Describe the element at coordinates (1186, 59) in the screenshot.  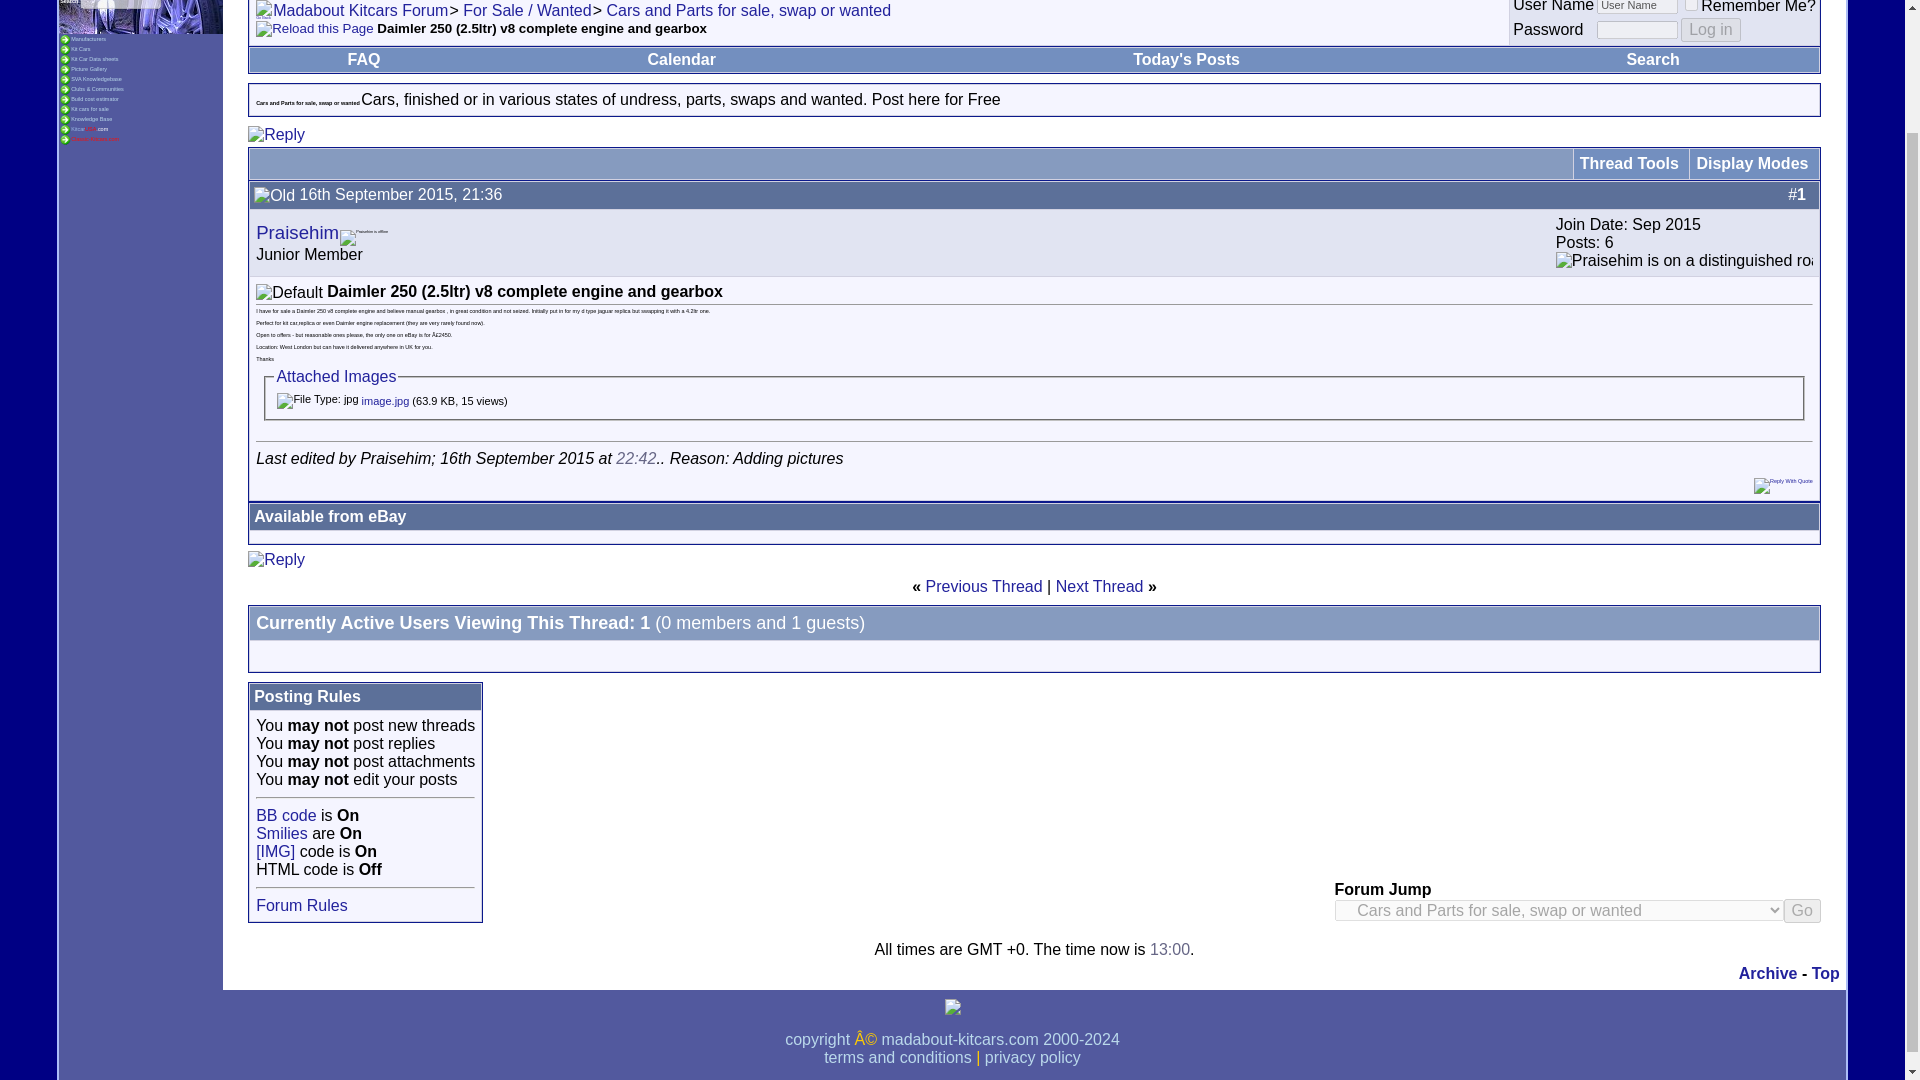
I see `Today's Posts` at that location.